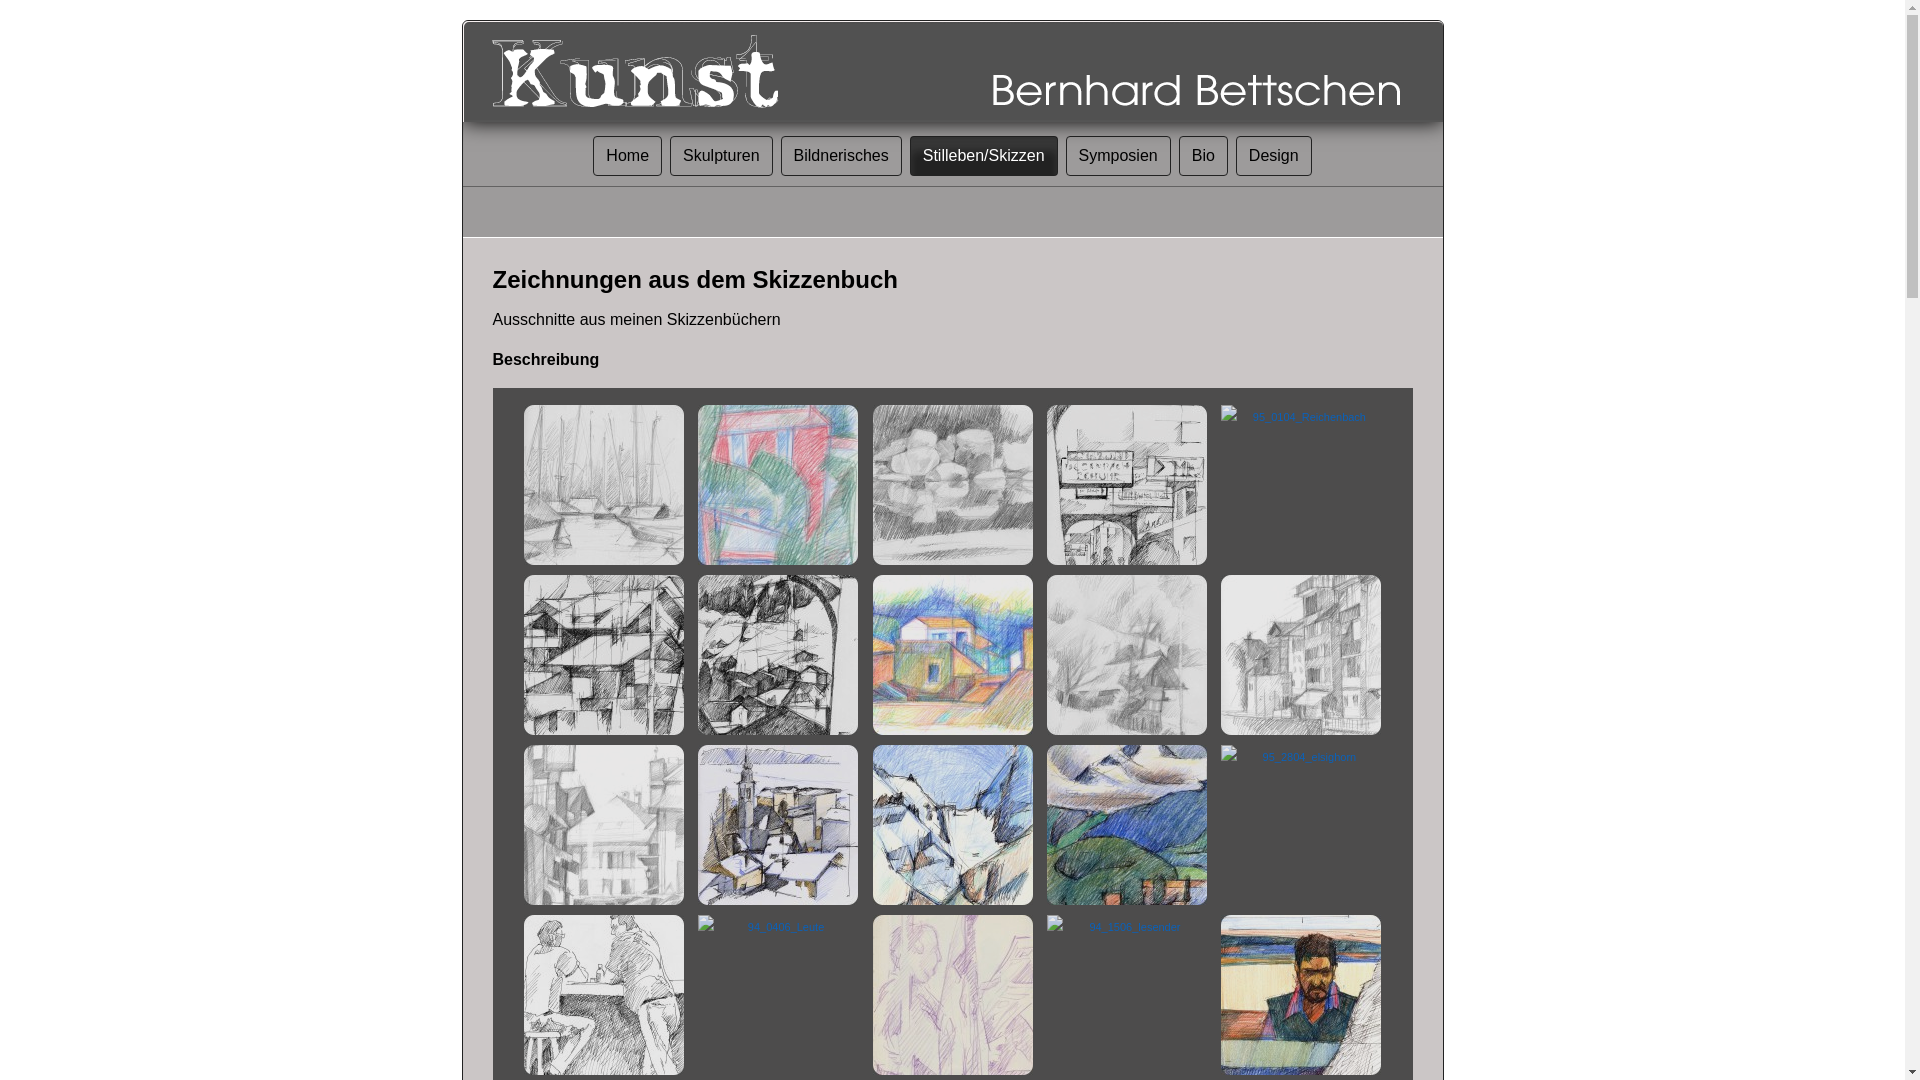 The width and height of the screenshot is (1920, 1080). I want to click on Home, so click(628, 156).